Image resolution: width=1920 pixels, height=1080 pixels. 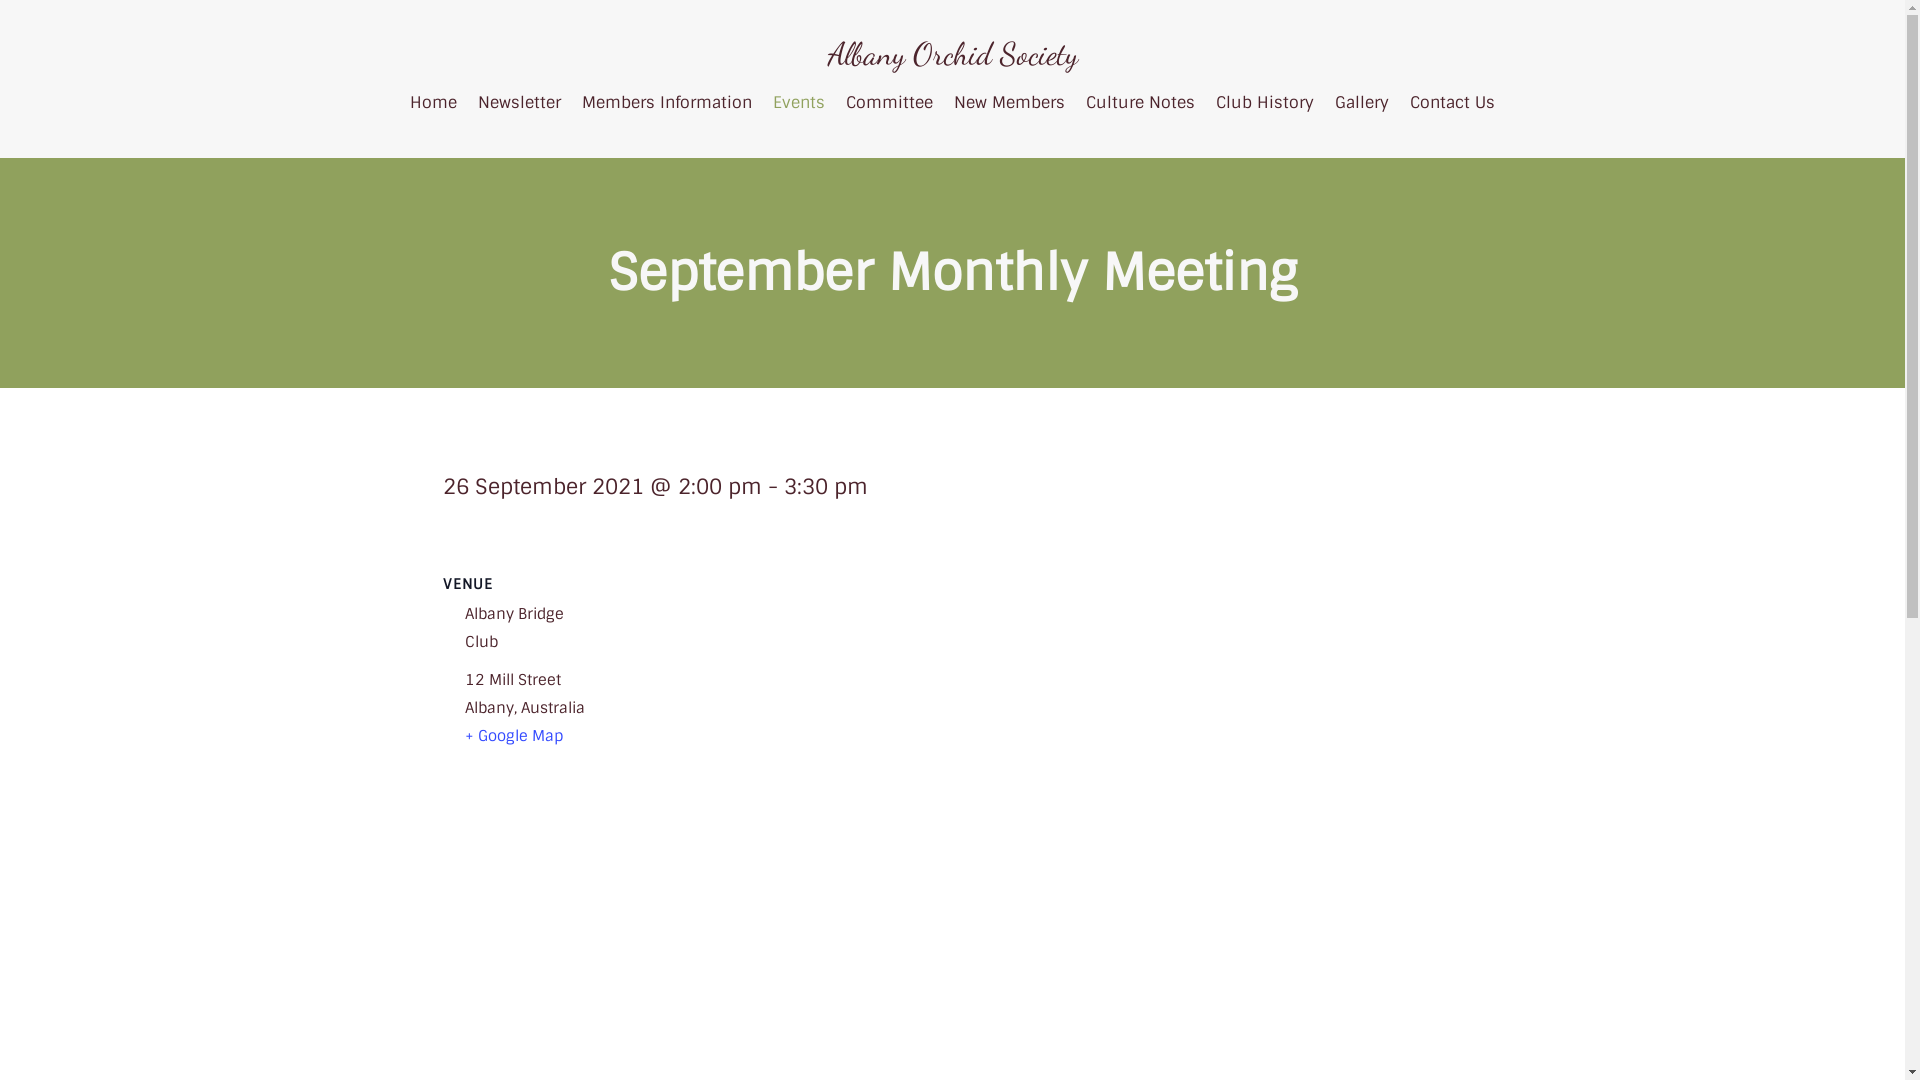 I want to click on Club History, so click(x=1265, y=101).